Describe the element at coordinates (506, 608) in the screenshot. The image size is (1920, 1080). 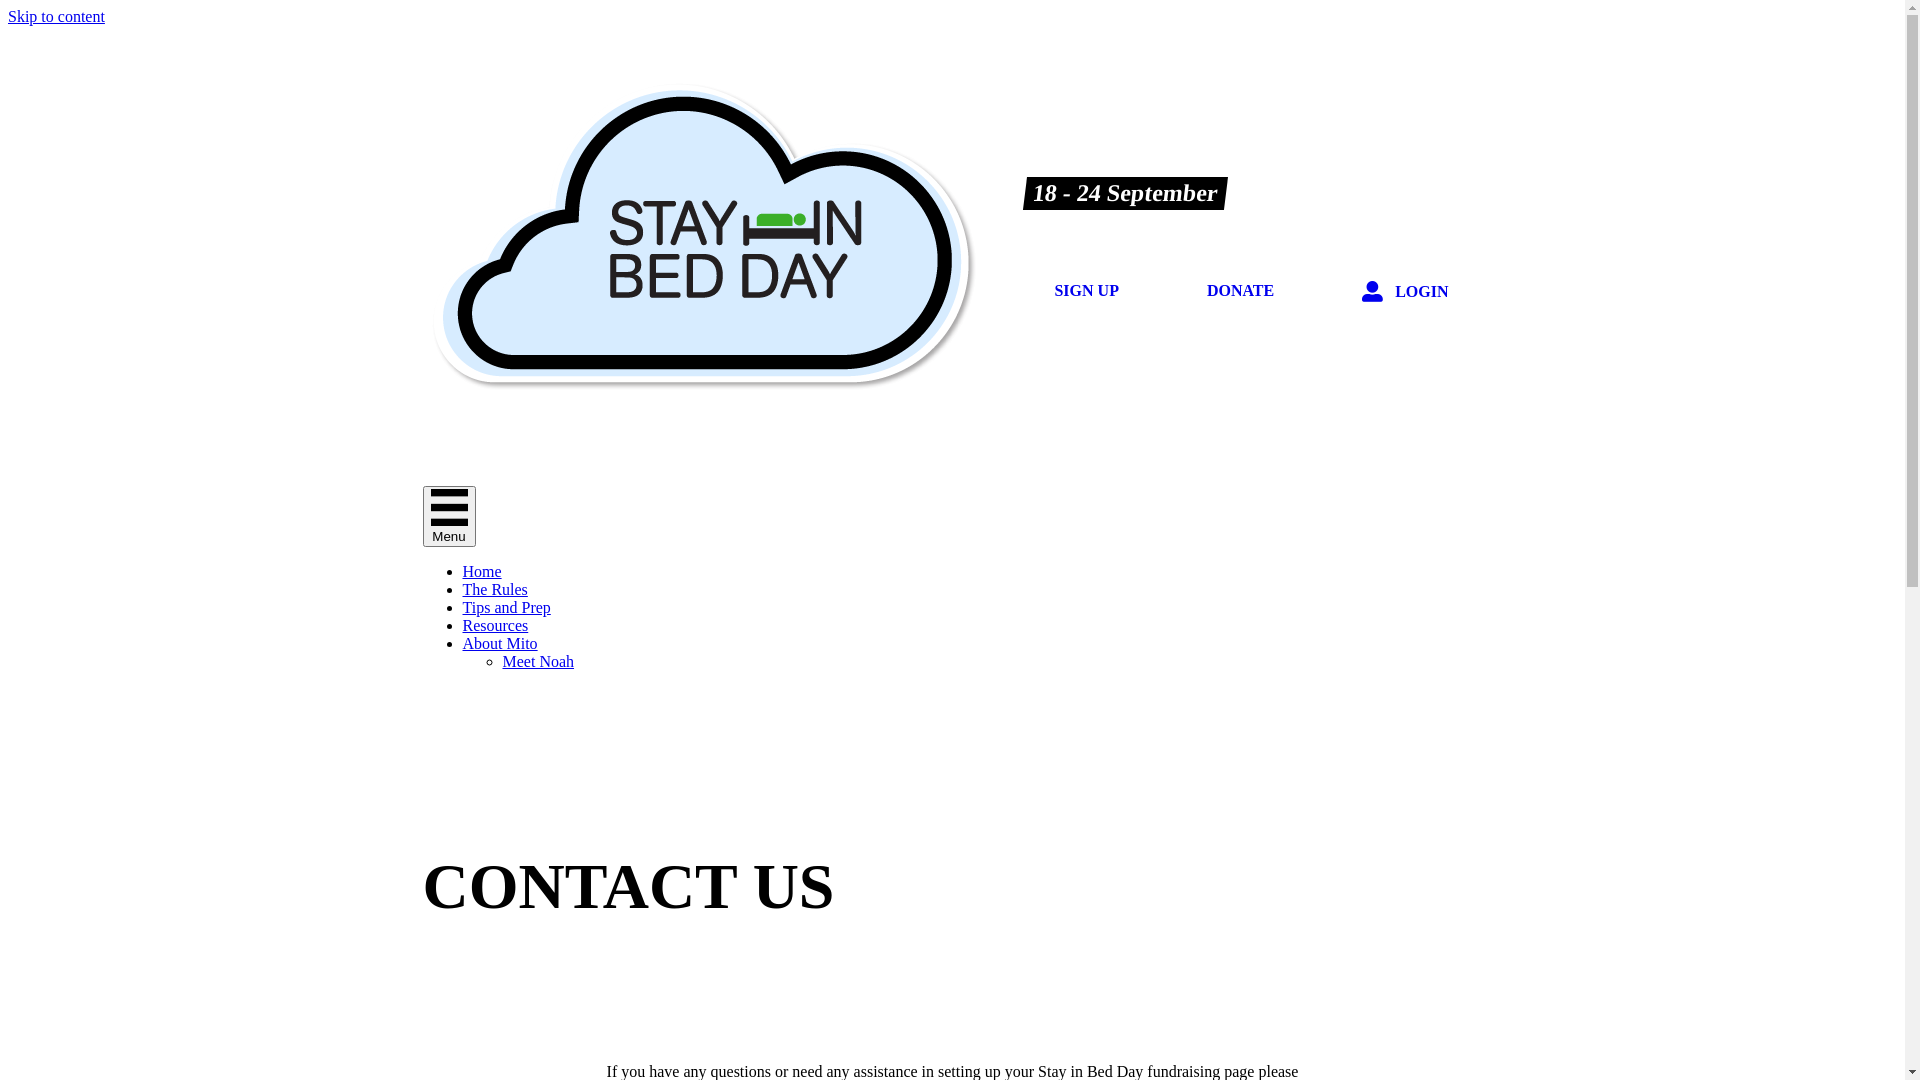
I see `Tips and Prep` at that location.